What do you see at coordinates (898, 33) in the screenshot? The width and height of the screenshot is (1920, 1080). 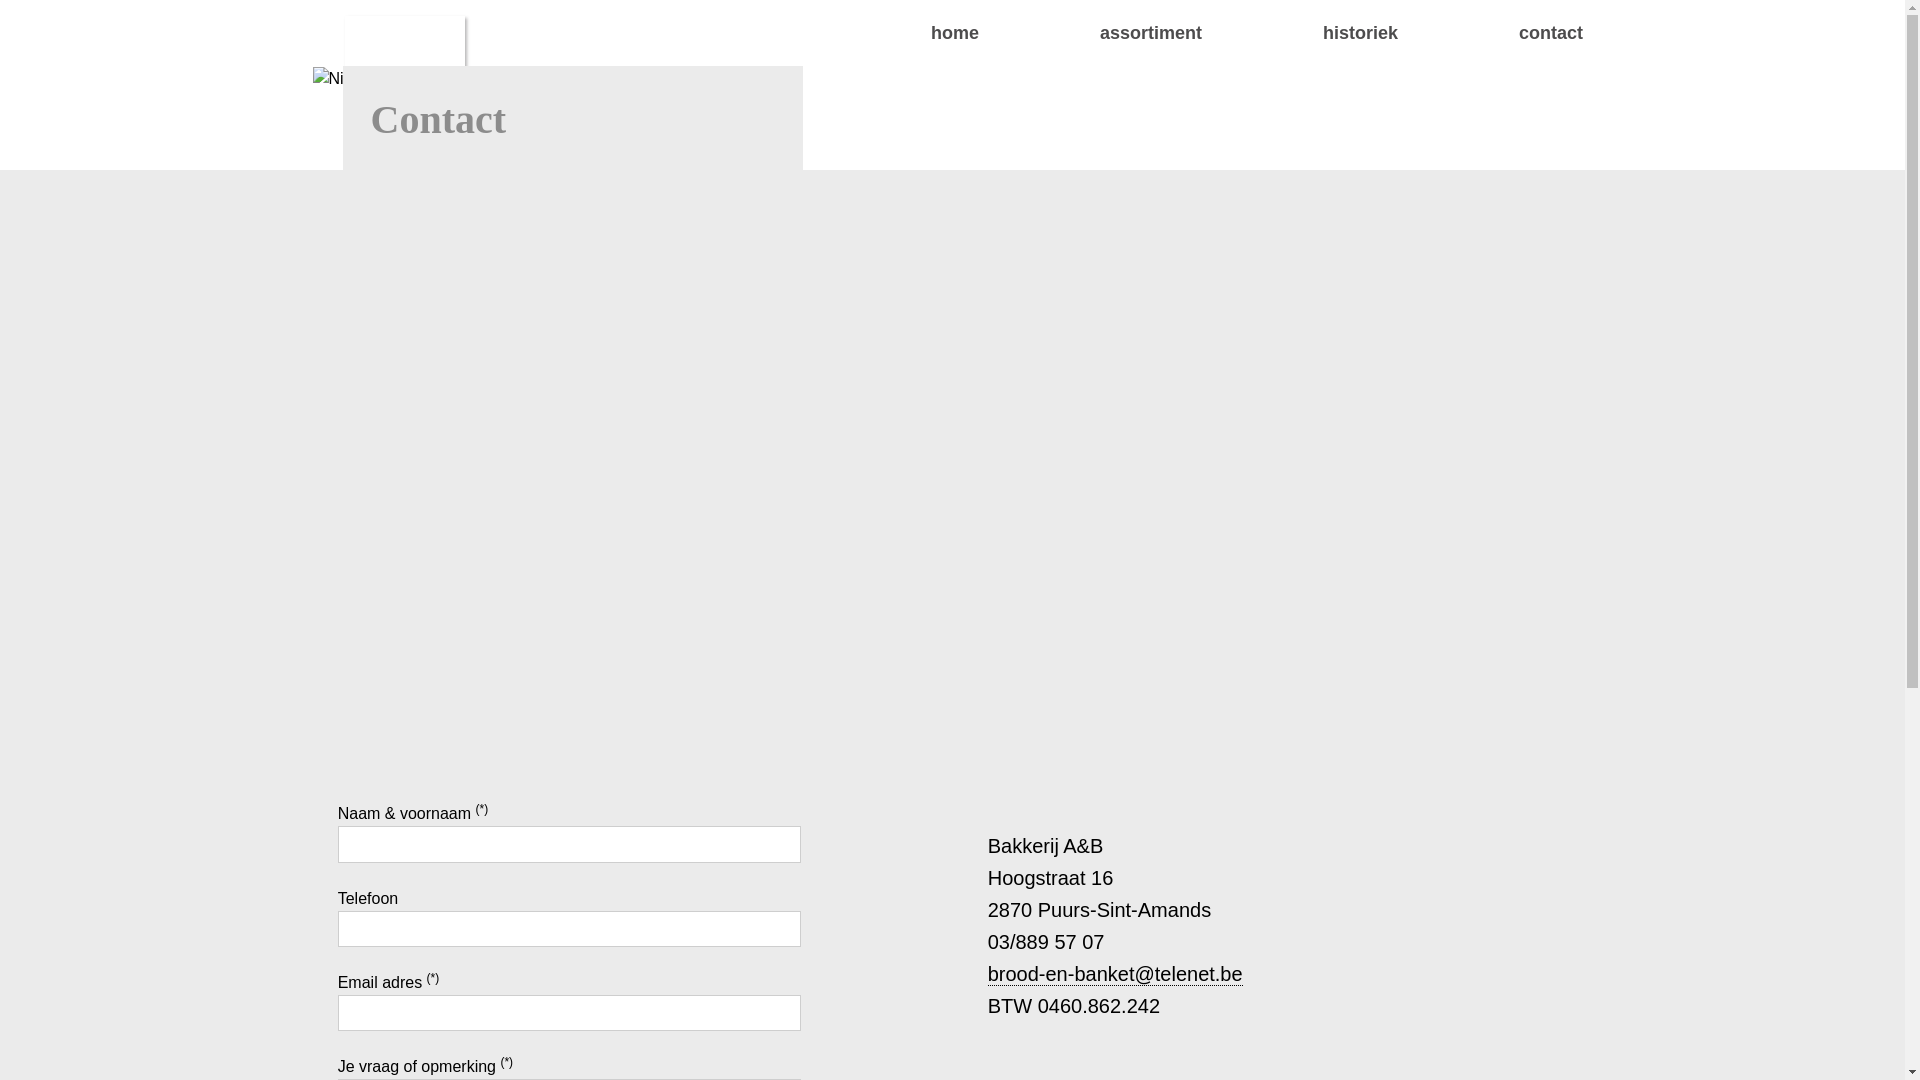 I see `home` at bounding box center [898, 33].